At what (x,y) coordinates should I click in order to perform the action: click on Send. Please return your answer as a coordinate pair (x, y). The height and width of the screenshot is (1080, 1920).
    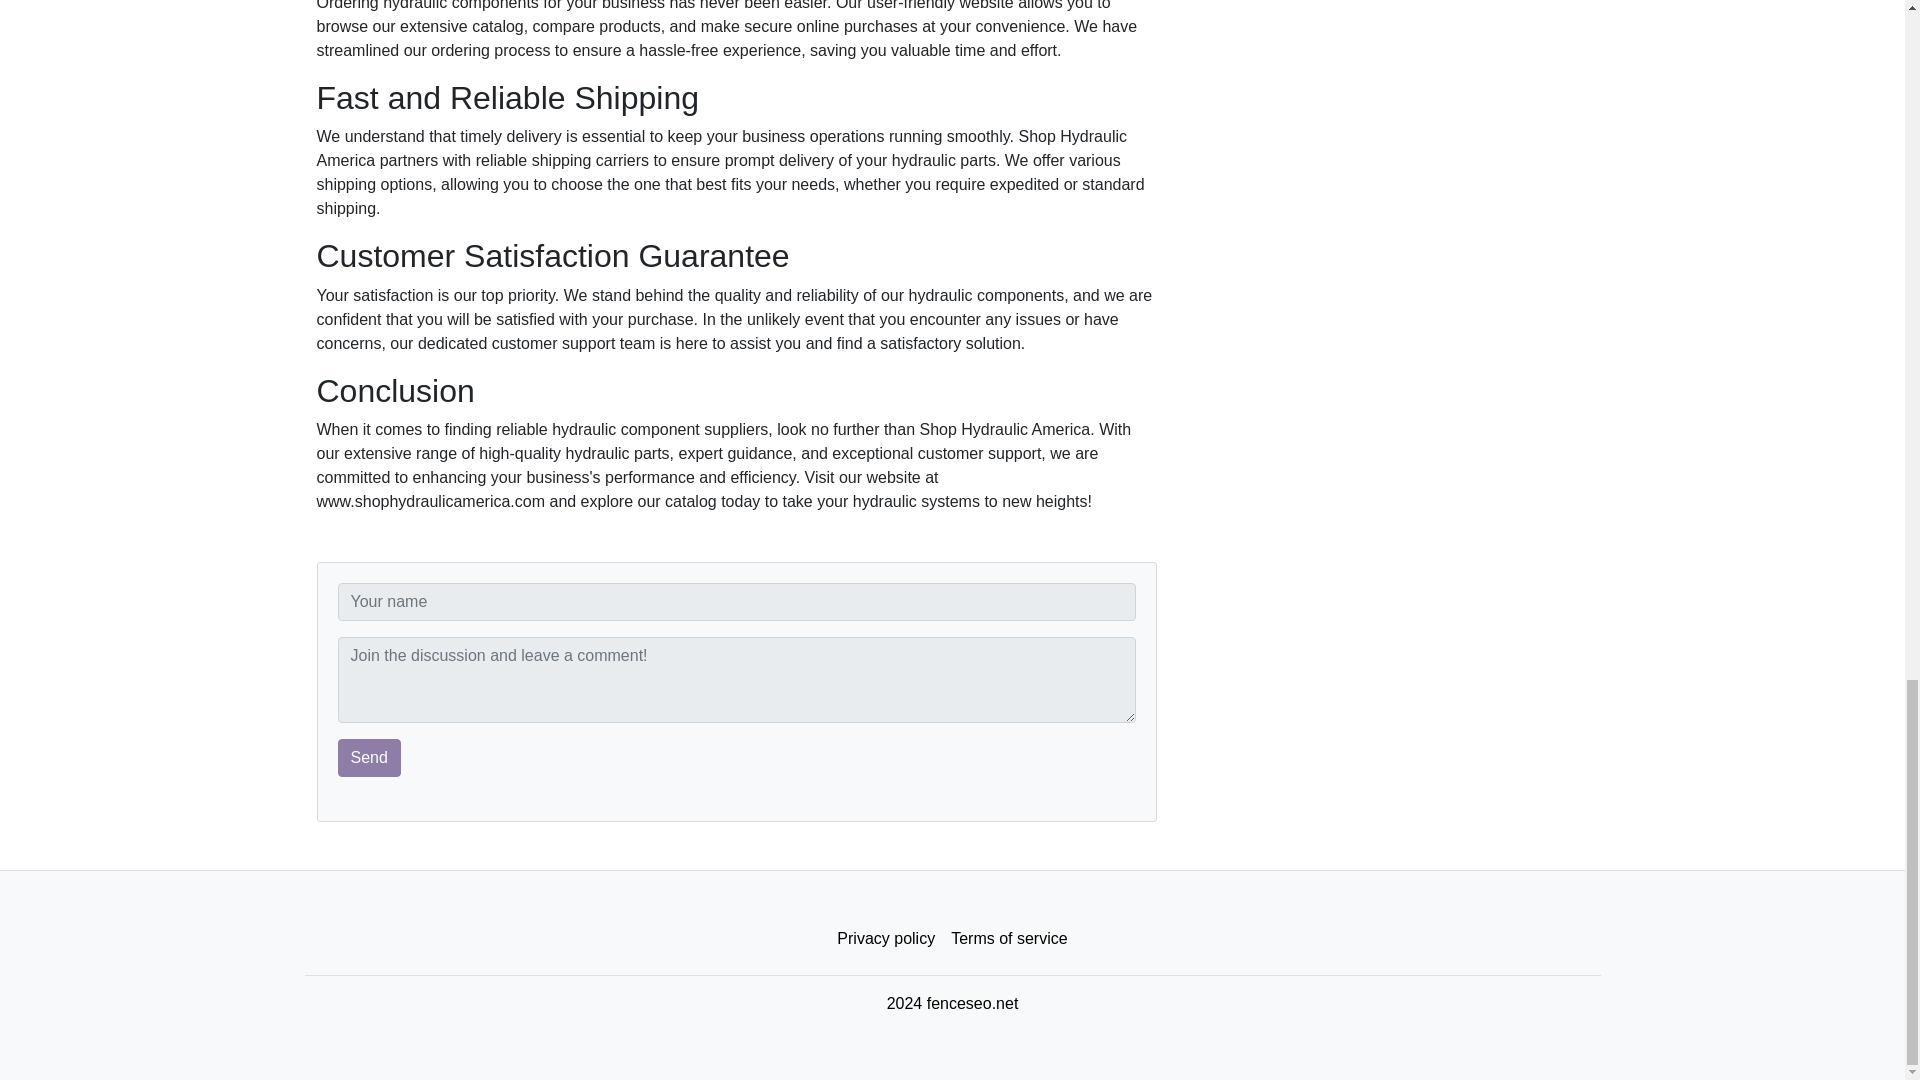
    Looking at the image, I should click on (369, 757).